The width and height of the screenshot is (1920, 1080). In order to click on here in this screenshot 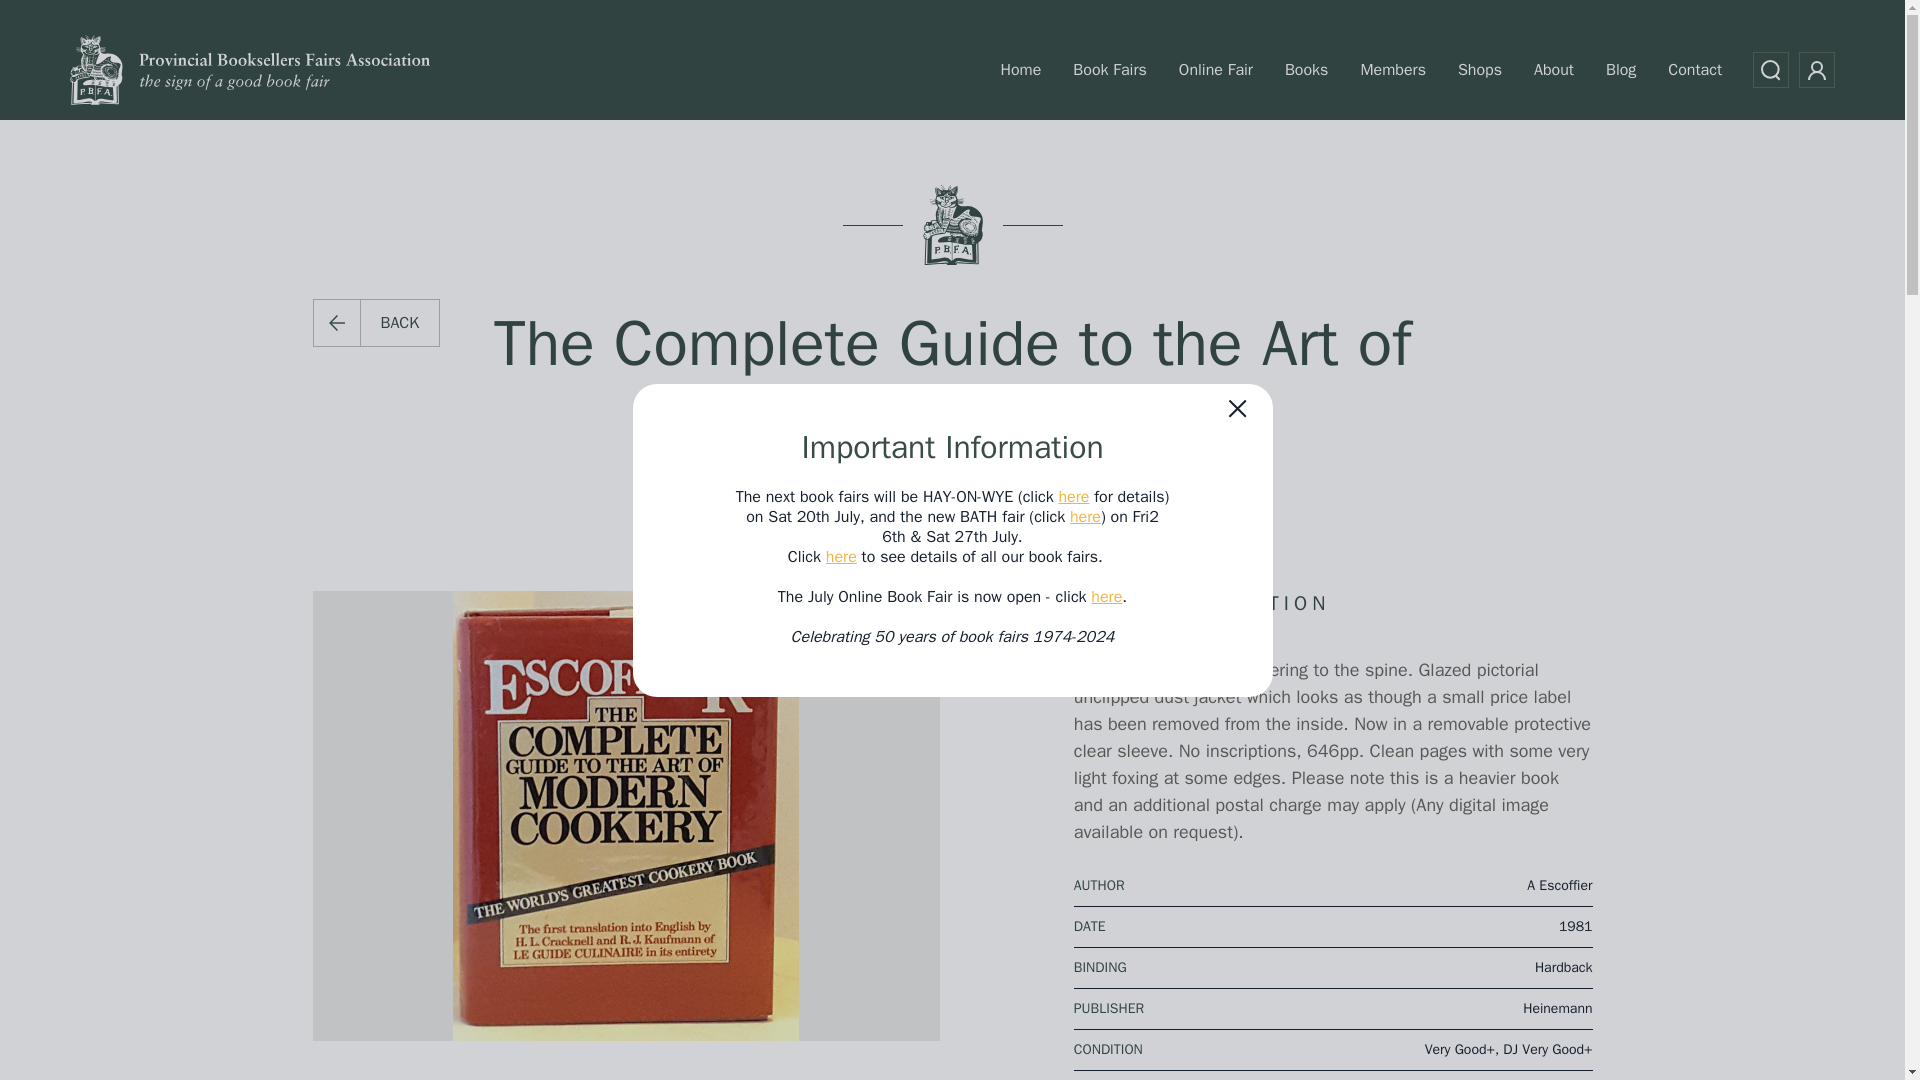, I will do `click(1072, 496)`.